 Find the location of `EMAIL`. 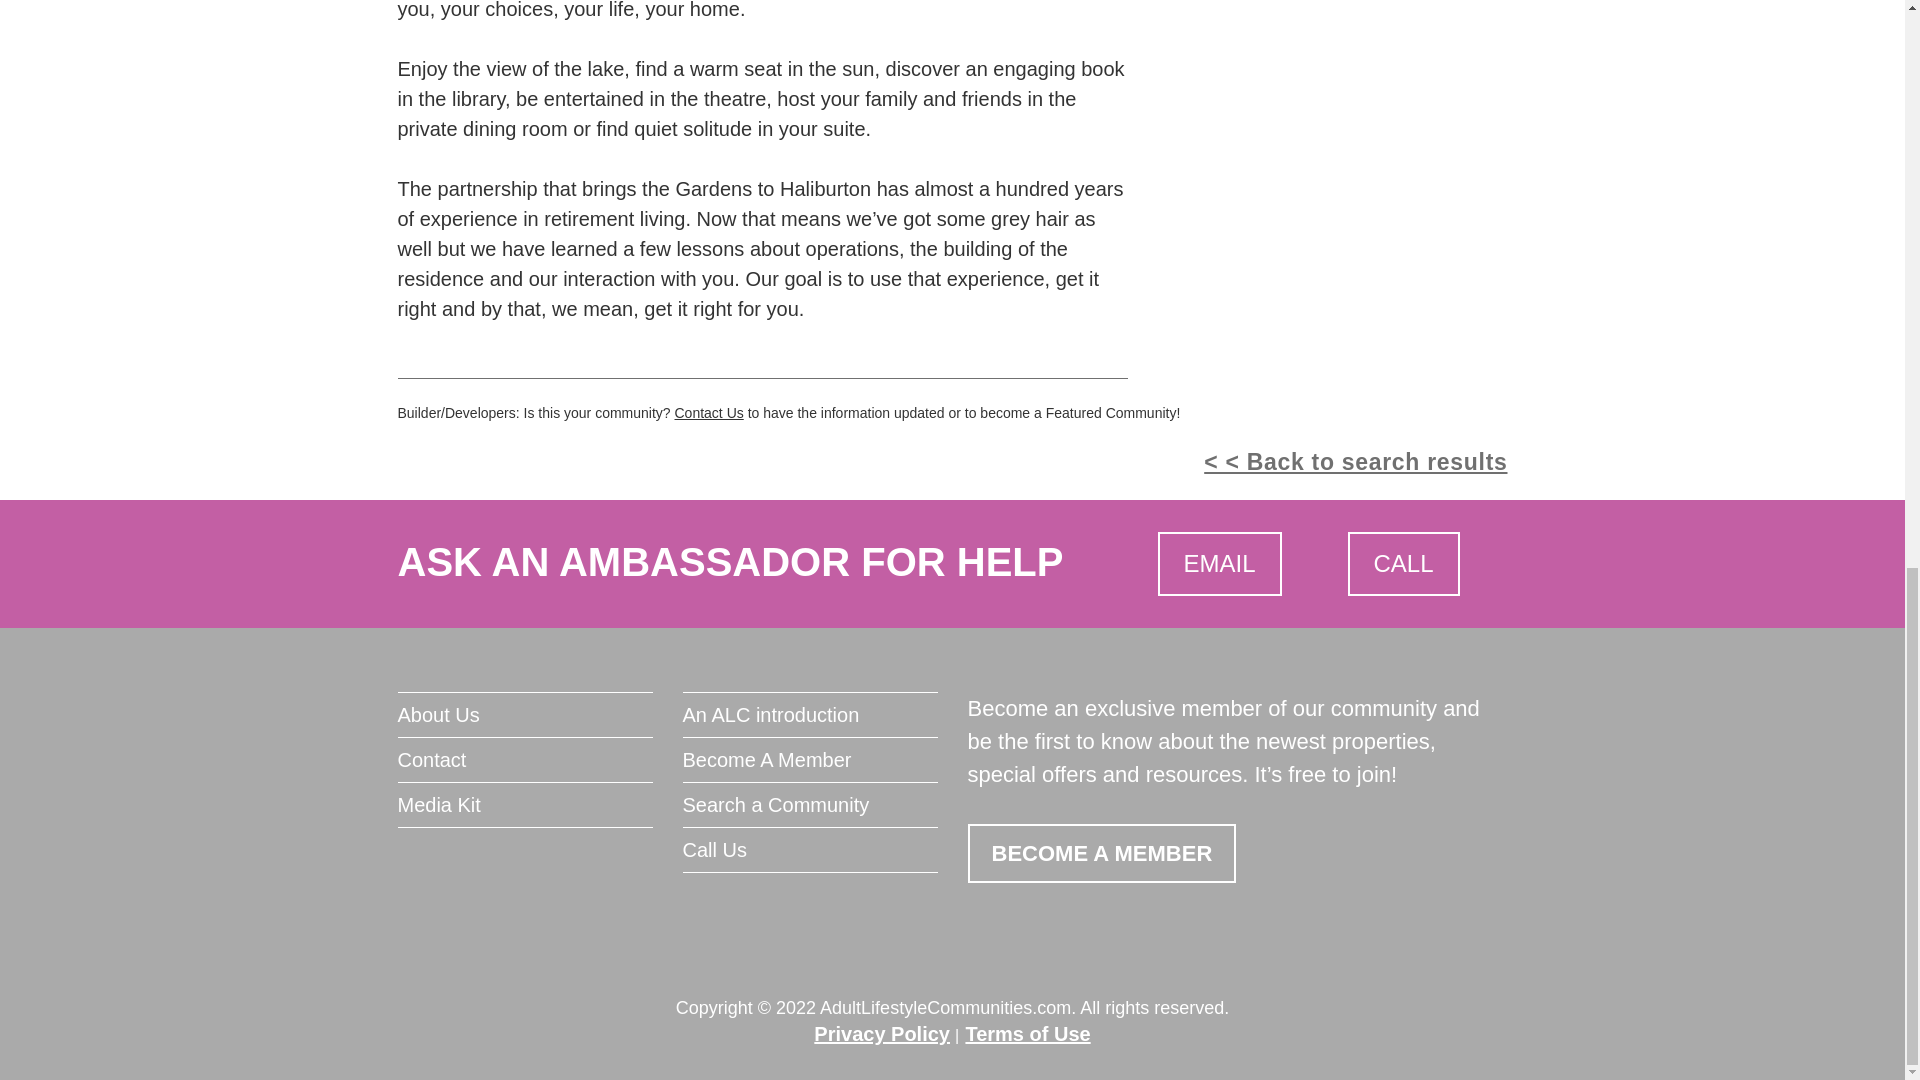

EMAIL is located at coordinates (1220, 564).